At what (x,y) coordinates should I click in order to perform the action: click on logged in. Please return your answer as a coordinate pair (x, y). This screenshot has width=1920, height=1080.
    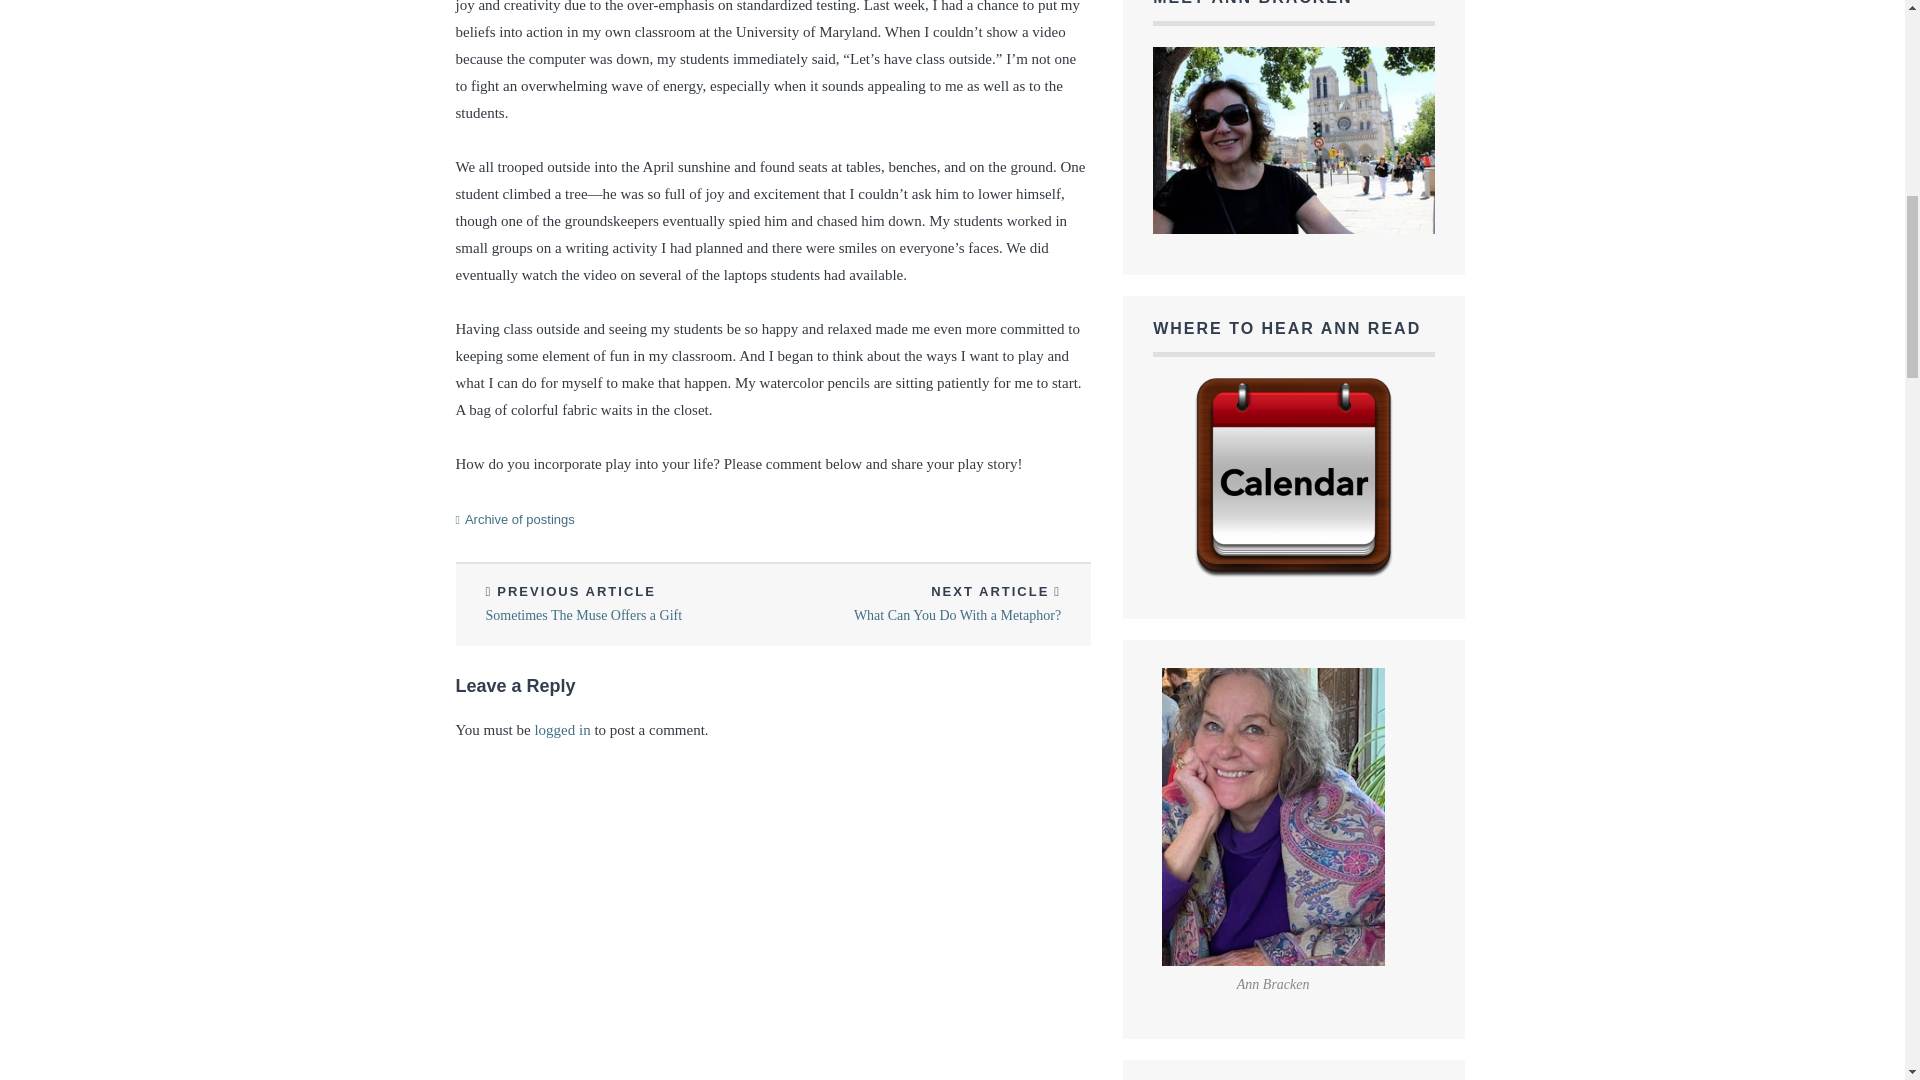
    Looking at the image, I should click on (519, 519).